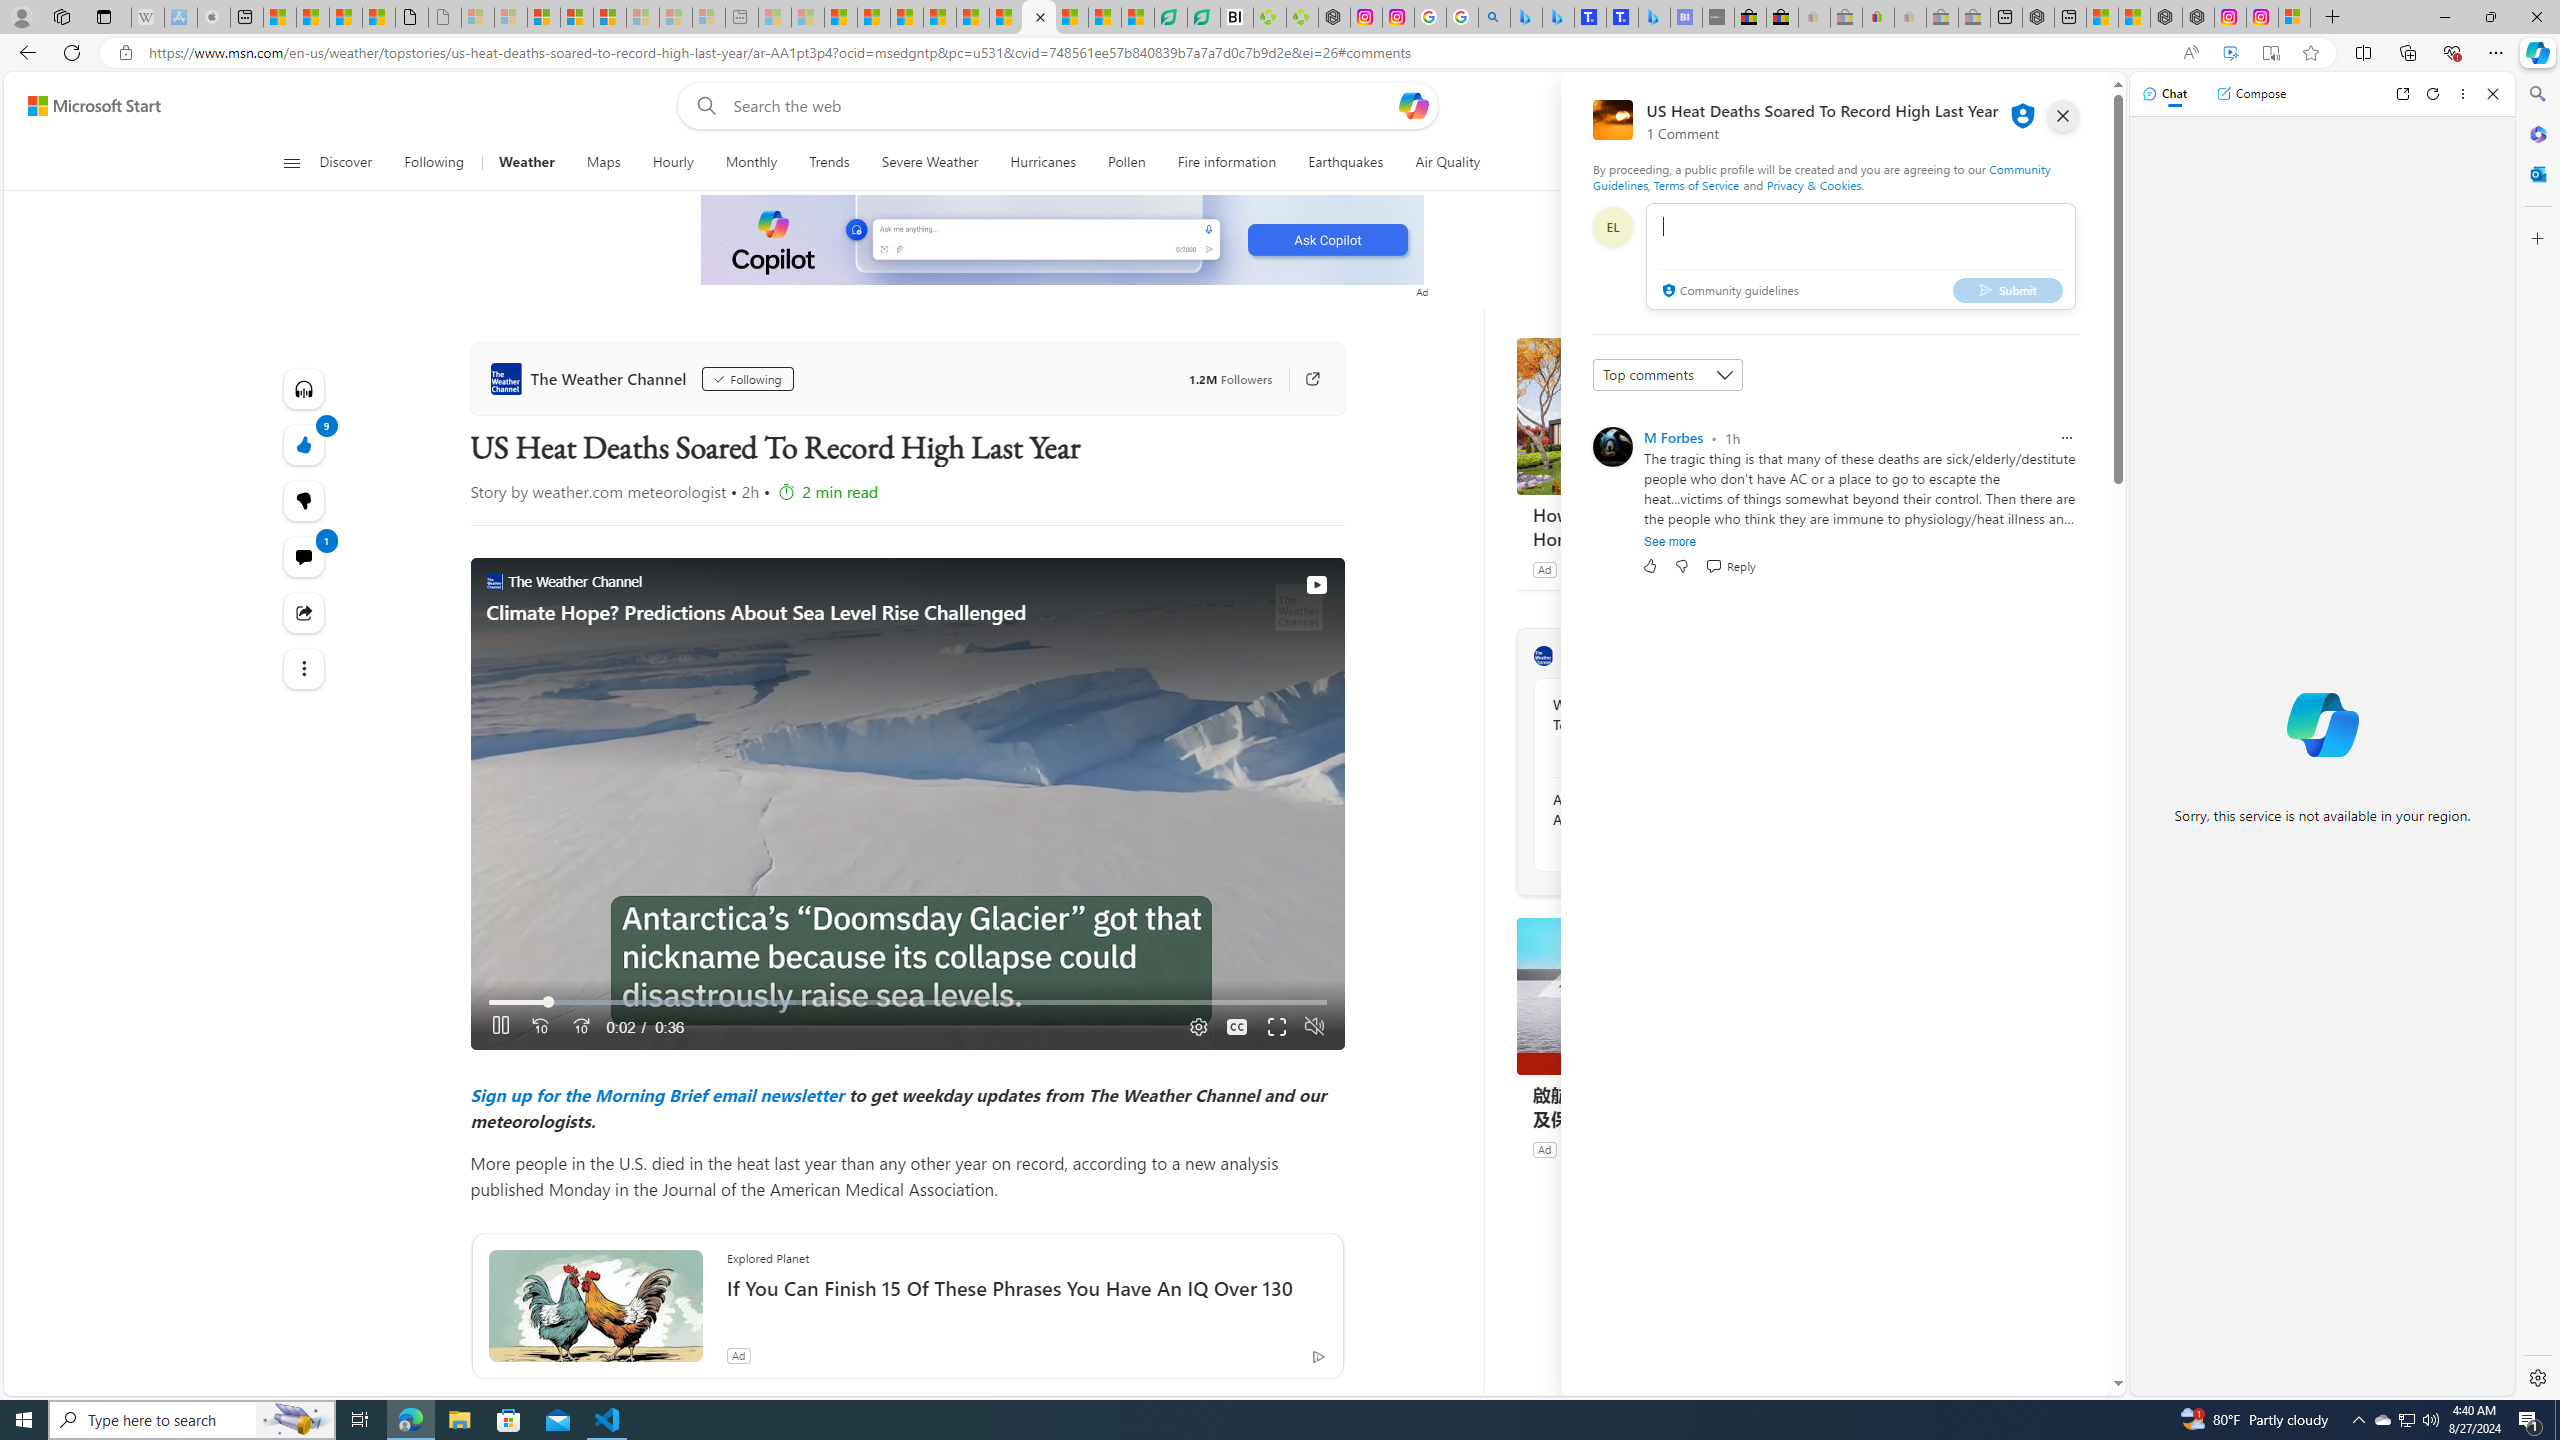  Describe the element at coordinates (1196, 1026) in the screenshot. I see `Quality Settings` at that location.